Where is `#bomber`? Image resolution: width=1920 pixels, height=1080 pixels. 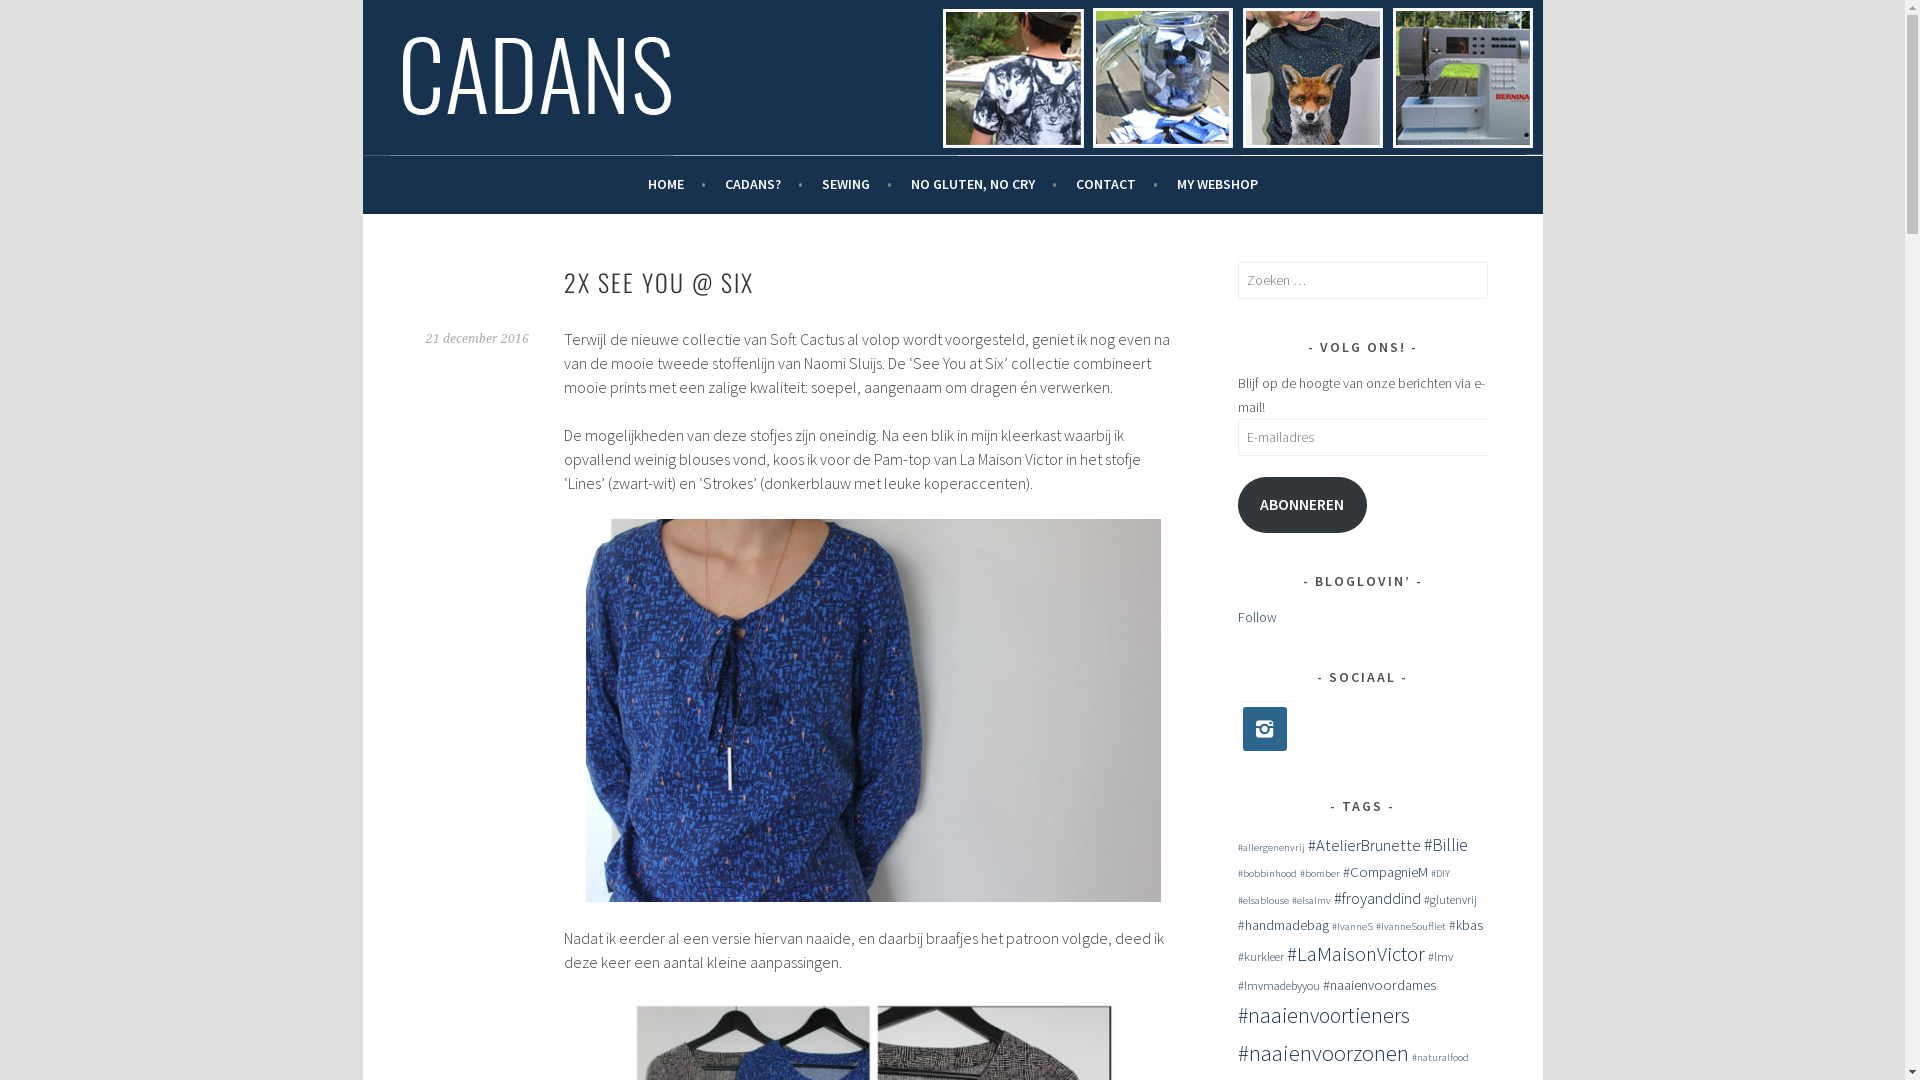 #bomber is located at coordinates (1320, 874).